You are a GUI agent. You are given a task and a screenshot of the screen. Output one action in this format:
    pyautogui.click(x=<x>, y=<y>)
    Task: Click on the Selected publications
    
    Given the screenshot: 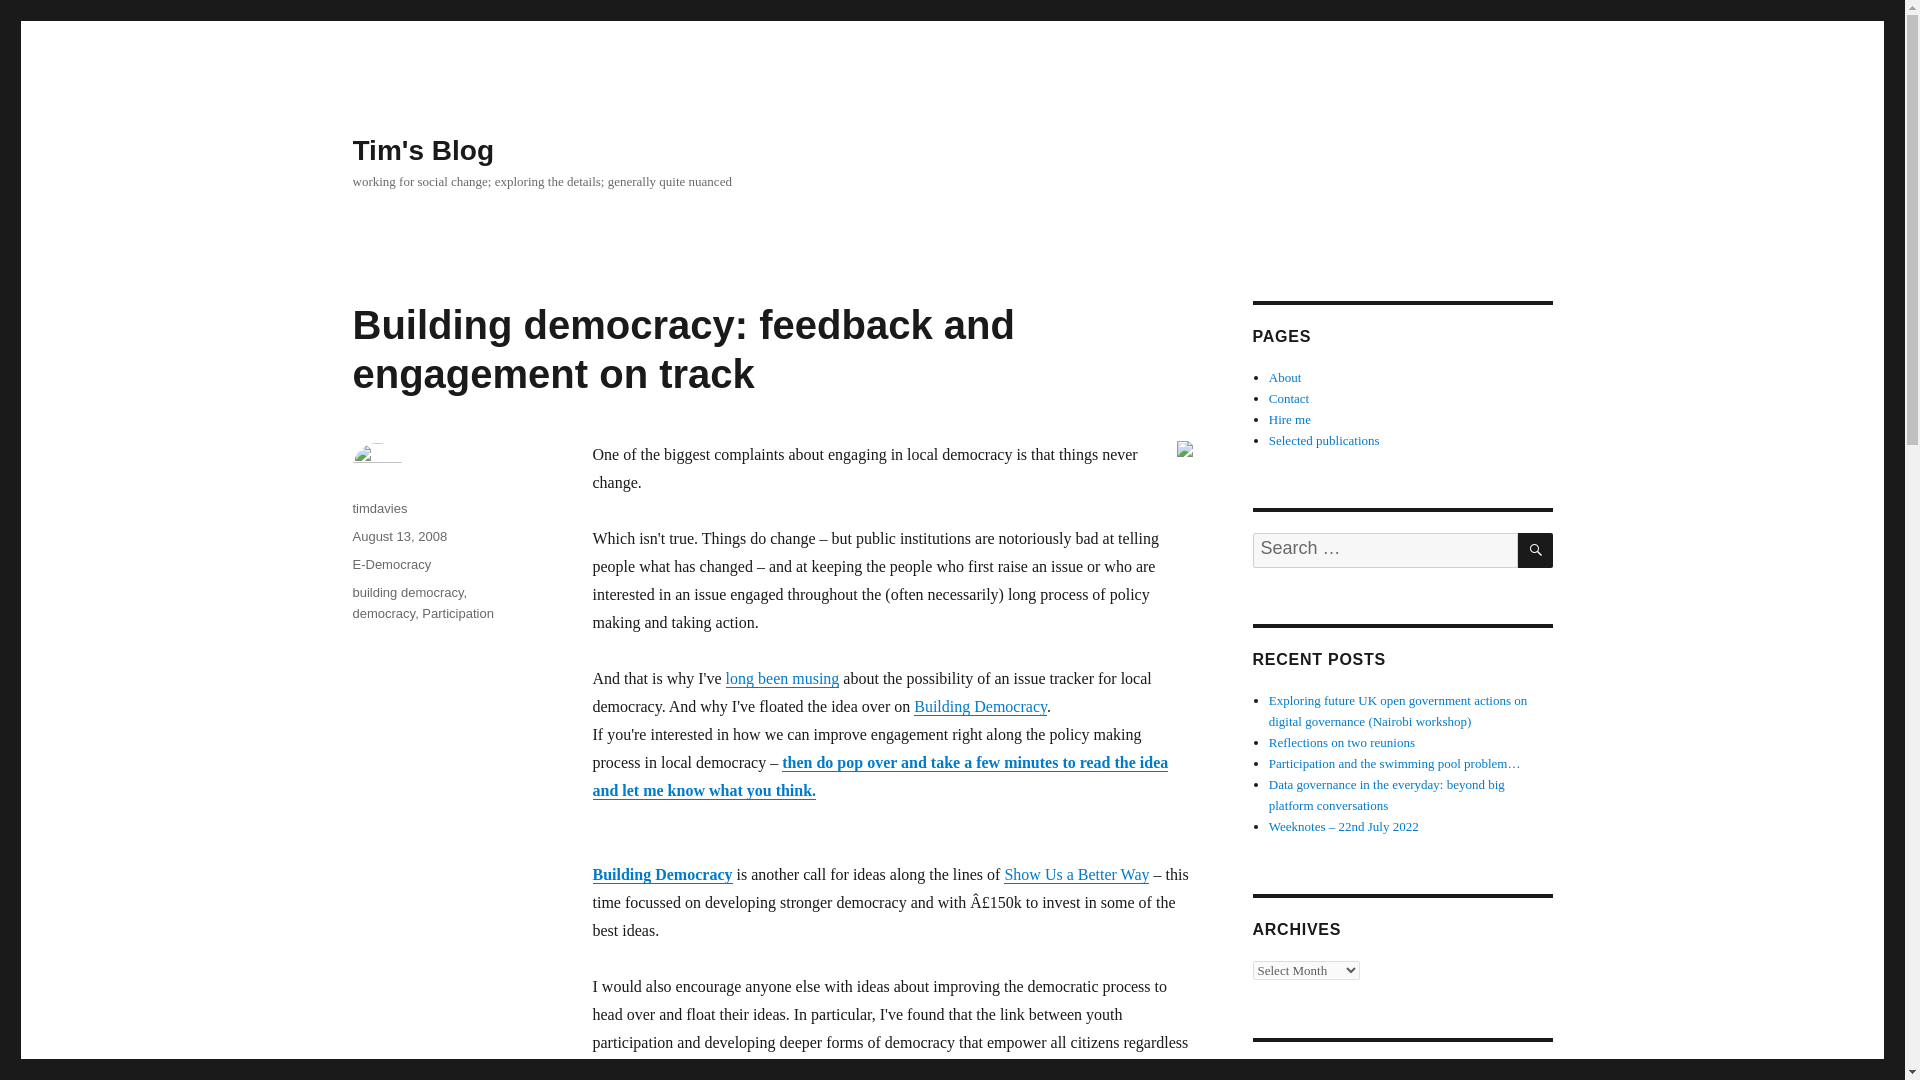 What is the action you would take?
    pyautogui.click(x=1324, y=440)
    